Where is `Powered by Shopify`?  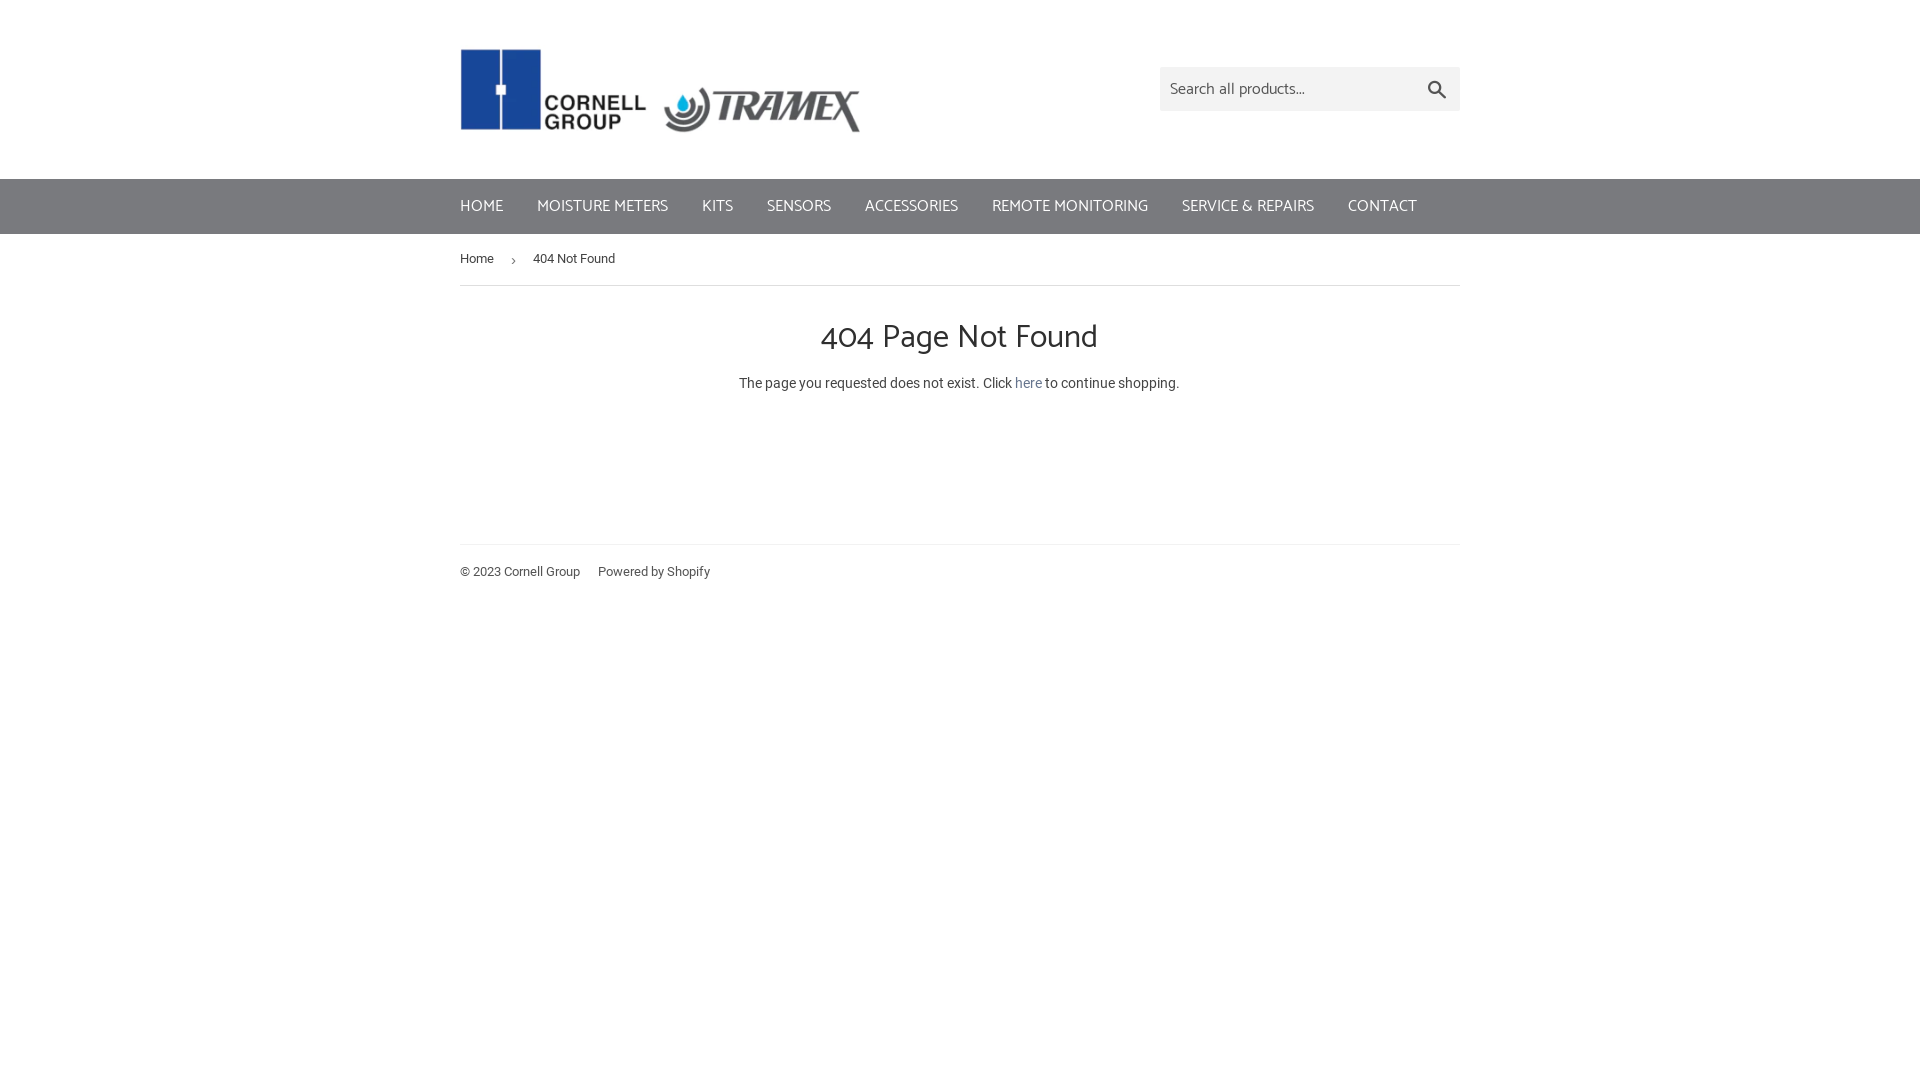
Powered by Shopify is located at coordinates (654, 572).